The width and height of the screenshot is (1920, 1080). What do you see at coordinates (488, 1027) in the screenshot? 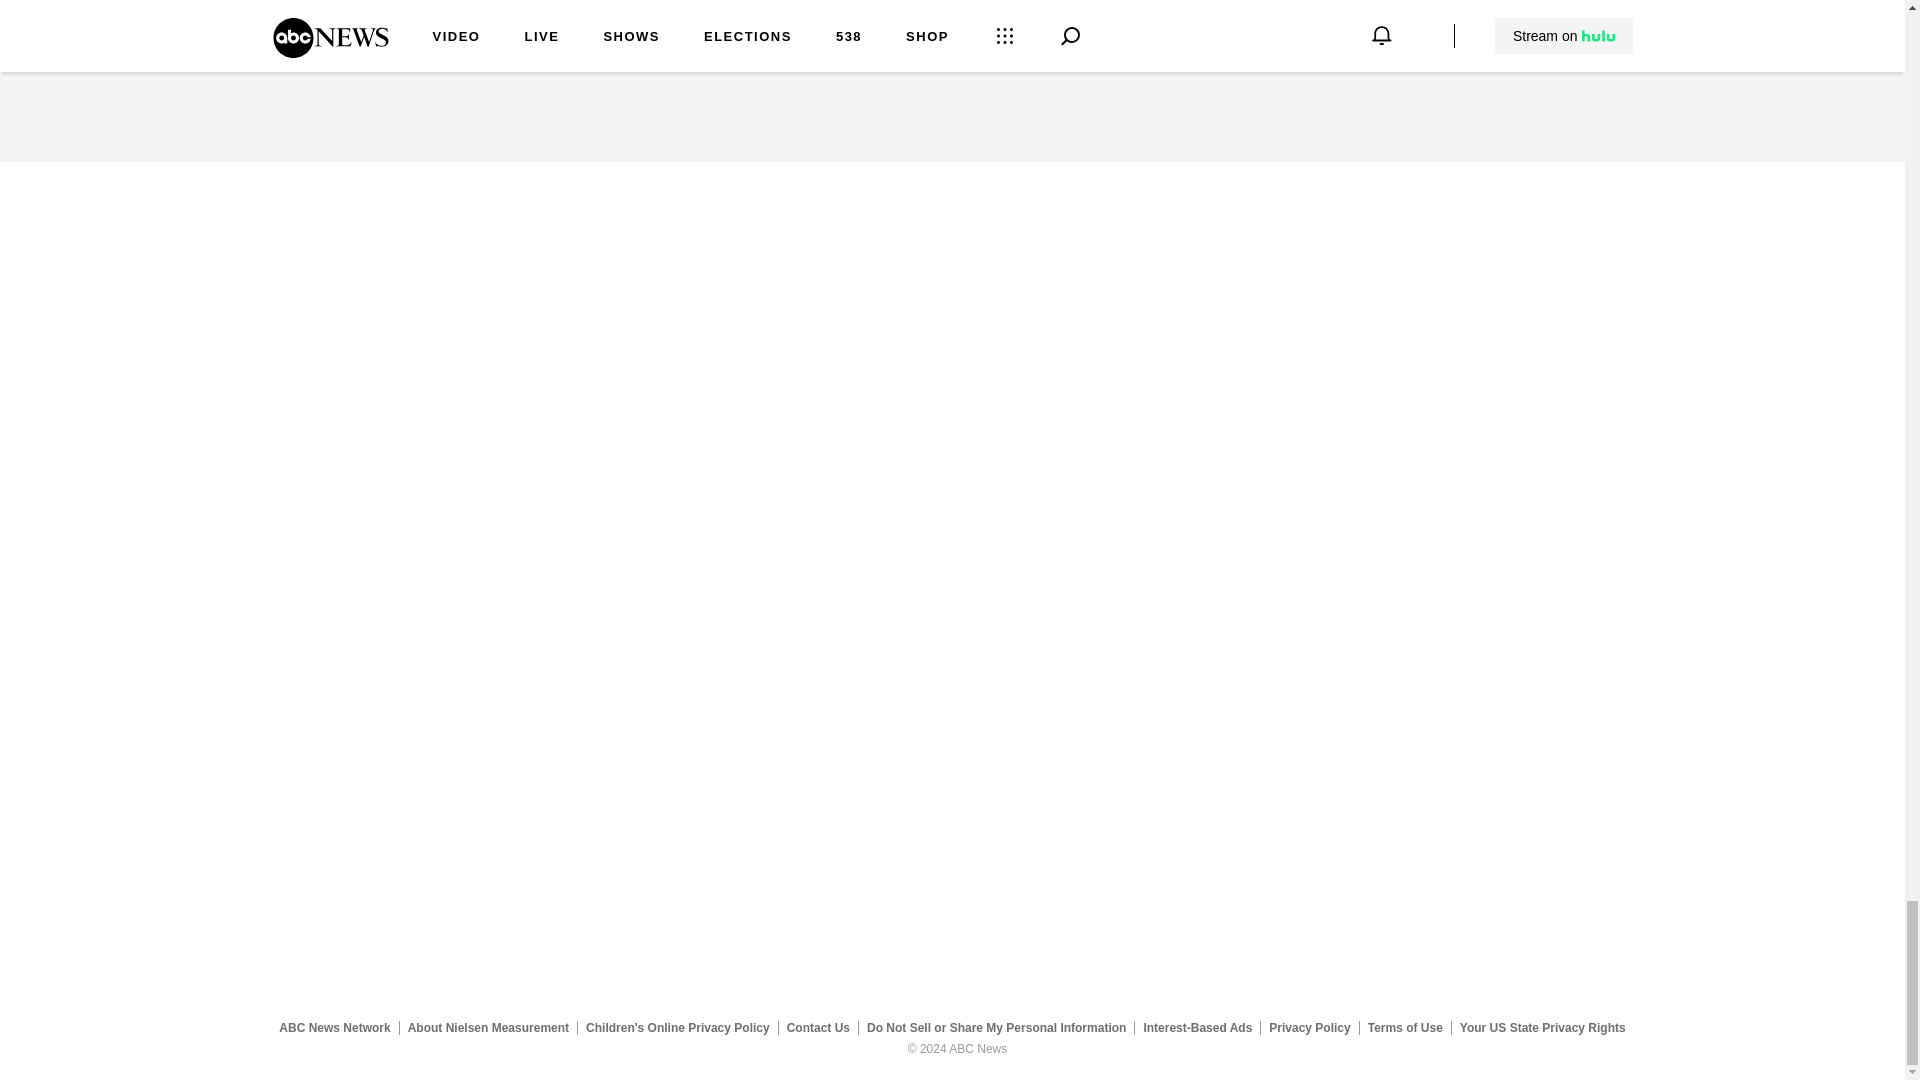
I see `About Nielsen Measurement` at bounding box center [488, 1027].